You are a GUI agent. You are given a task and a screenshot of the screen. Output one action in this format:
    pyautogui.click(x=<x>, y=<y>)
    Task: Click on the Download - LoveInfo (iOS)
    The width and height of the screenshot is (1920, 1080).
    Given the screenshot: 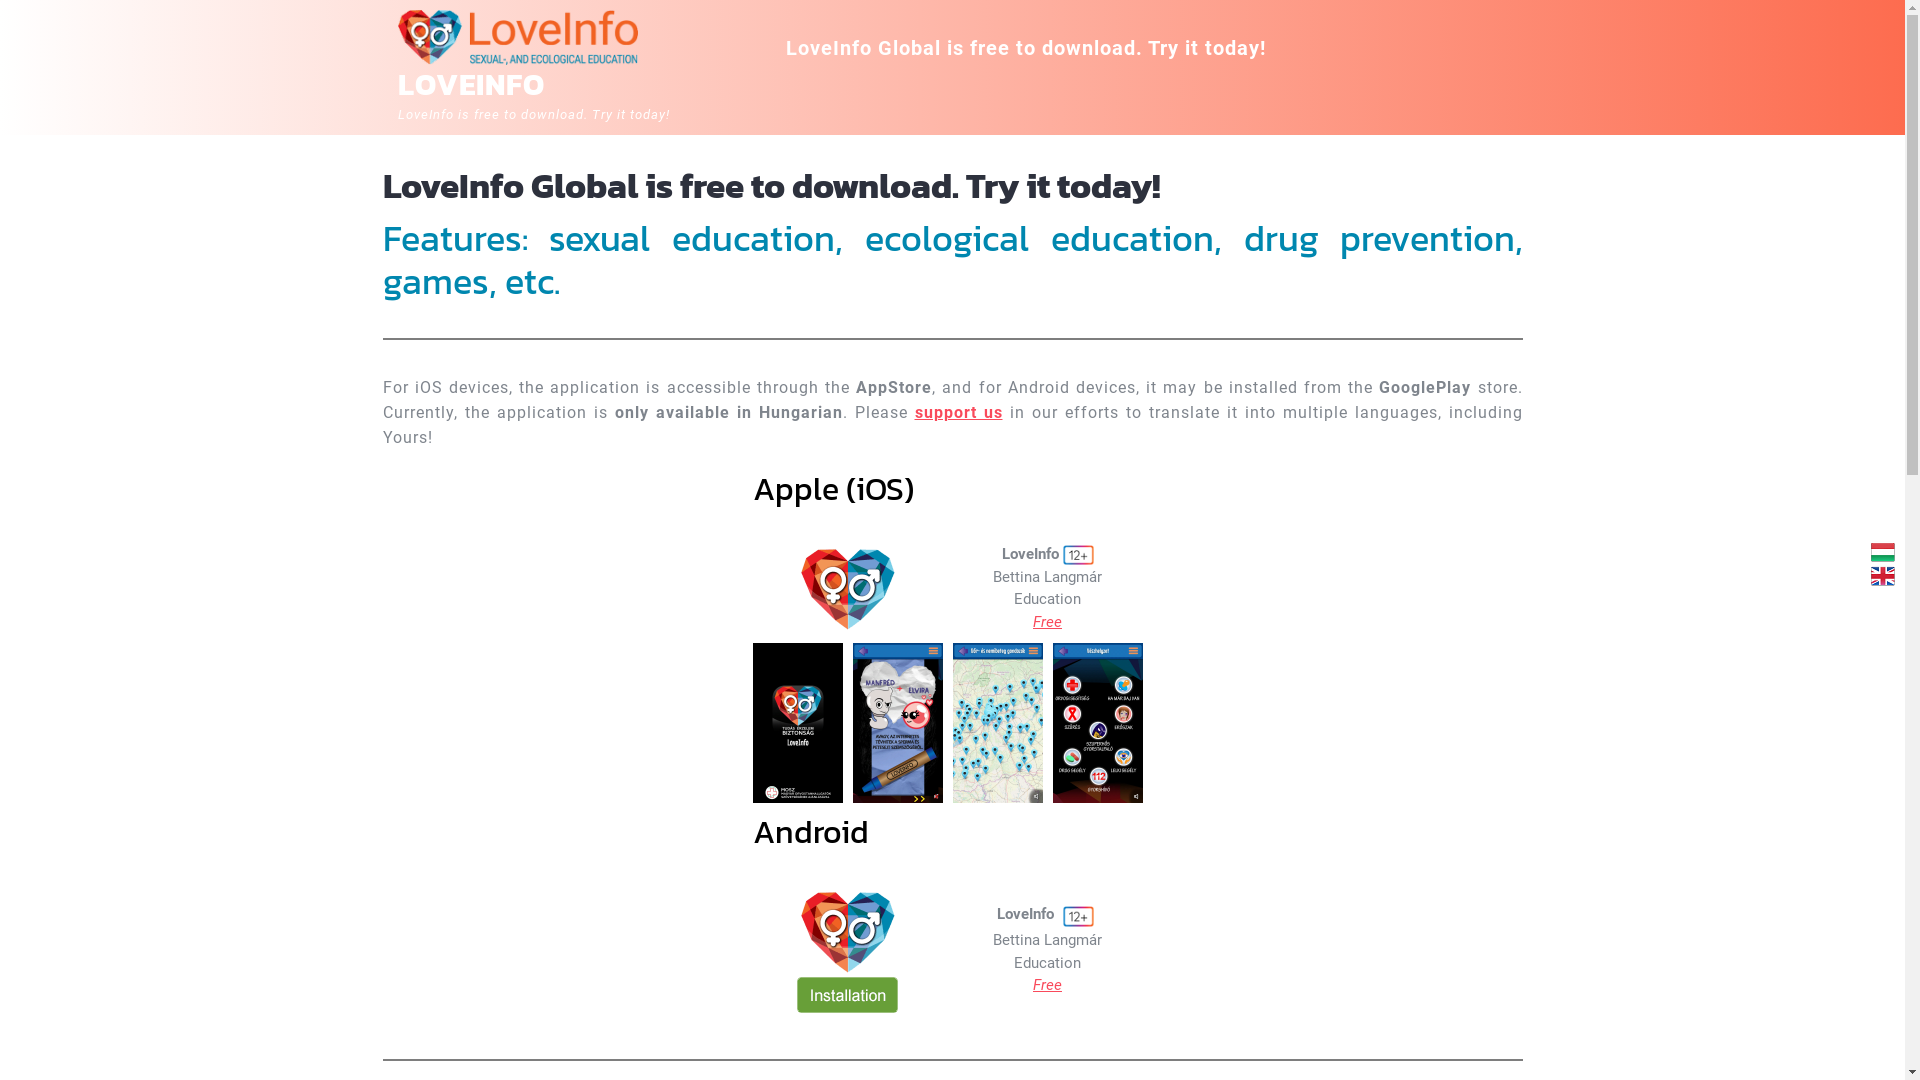 What is the action you would take?
    pyautogui.click(x=848, y=588)
    